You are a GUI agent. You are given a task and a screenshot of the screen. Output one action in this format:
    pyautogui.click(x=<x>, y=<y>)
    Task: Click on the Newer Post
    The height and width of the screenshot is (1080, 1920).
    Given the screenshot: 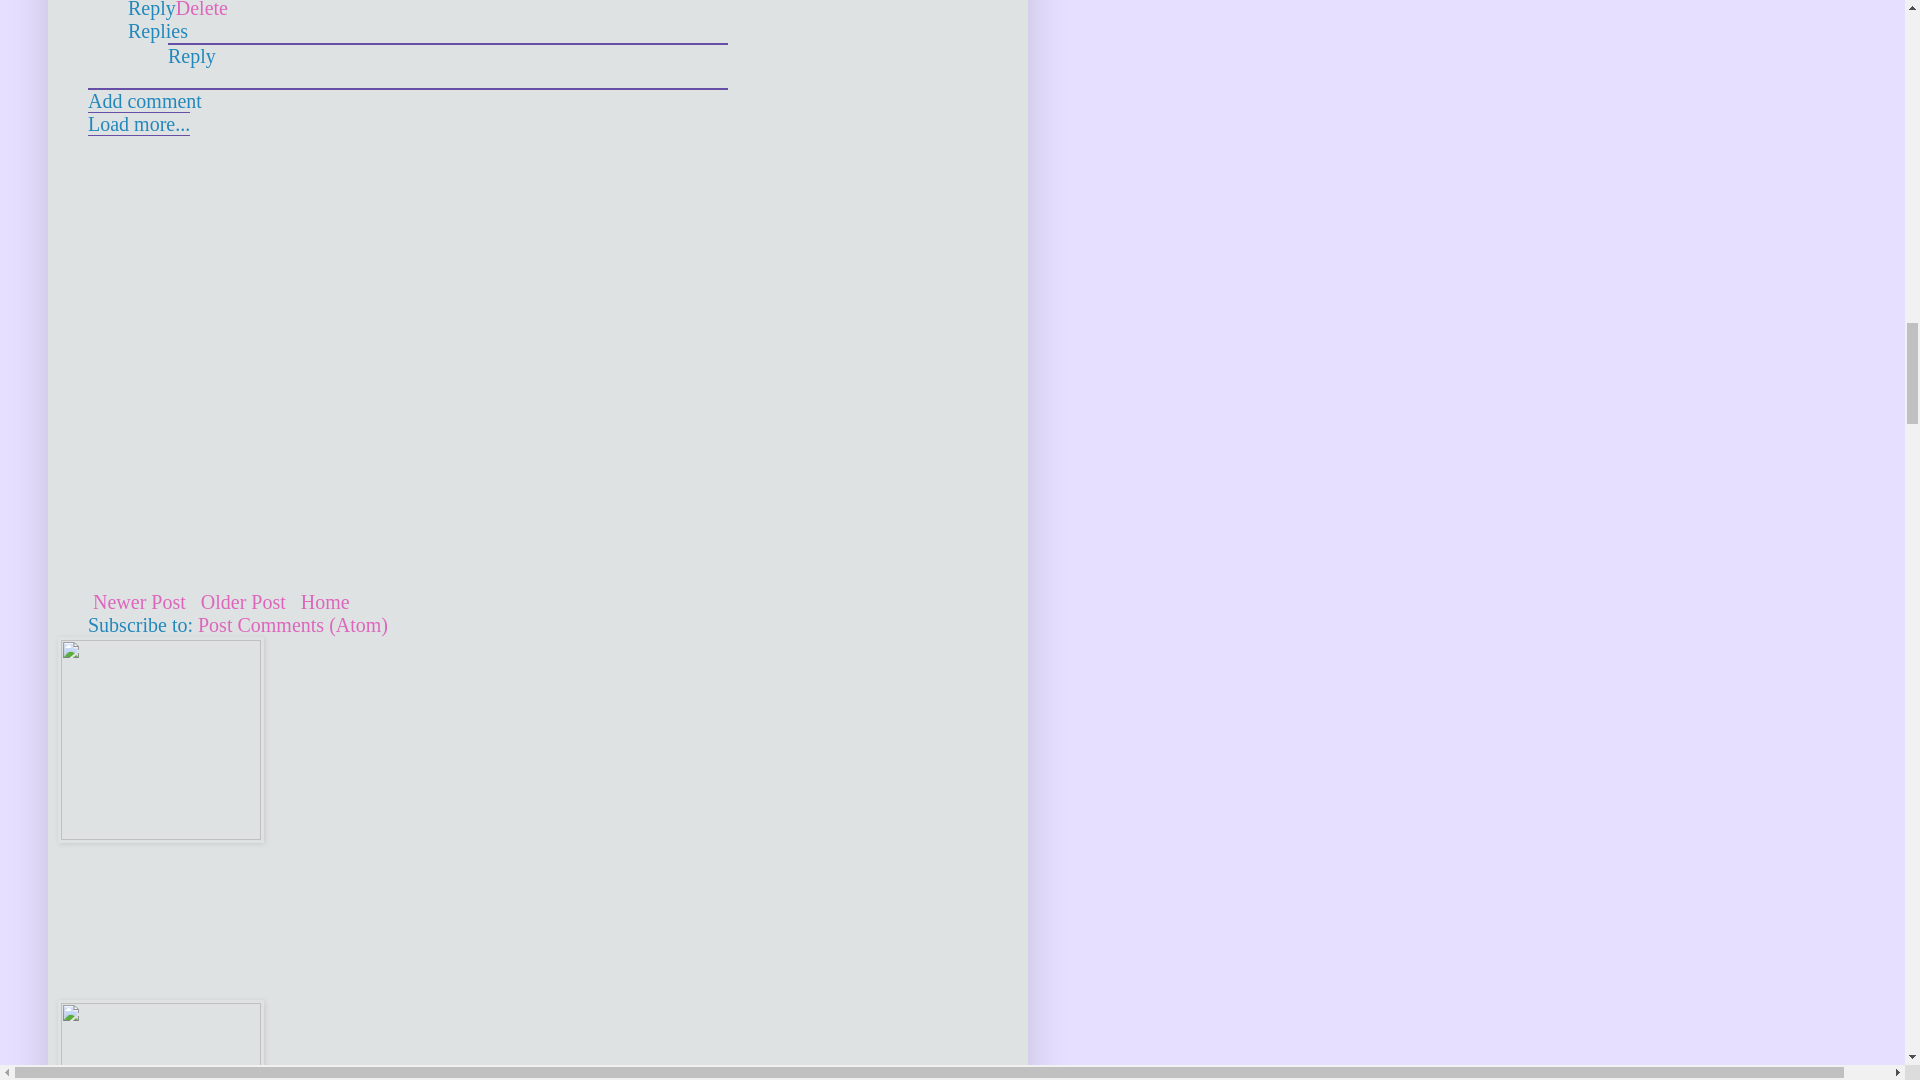 What is the action you would take?
    pyautogui.click(x=139, y=602)
    